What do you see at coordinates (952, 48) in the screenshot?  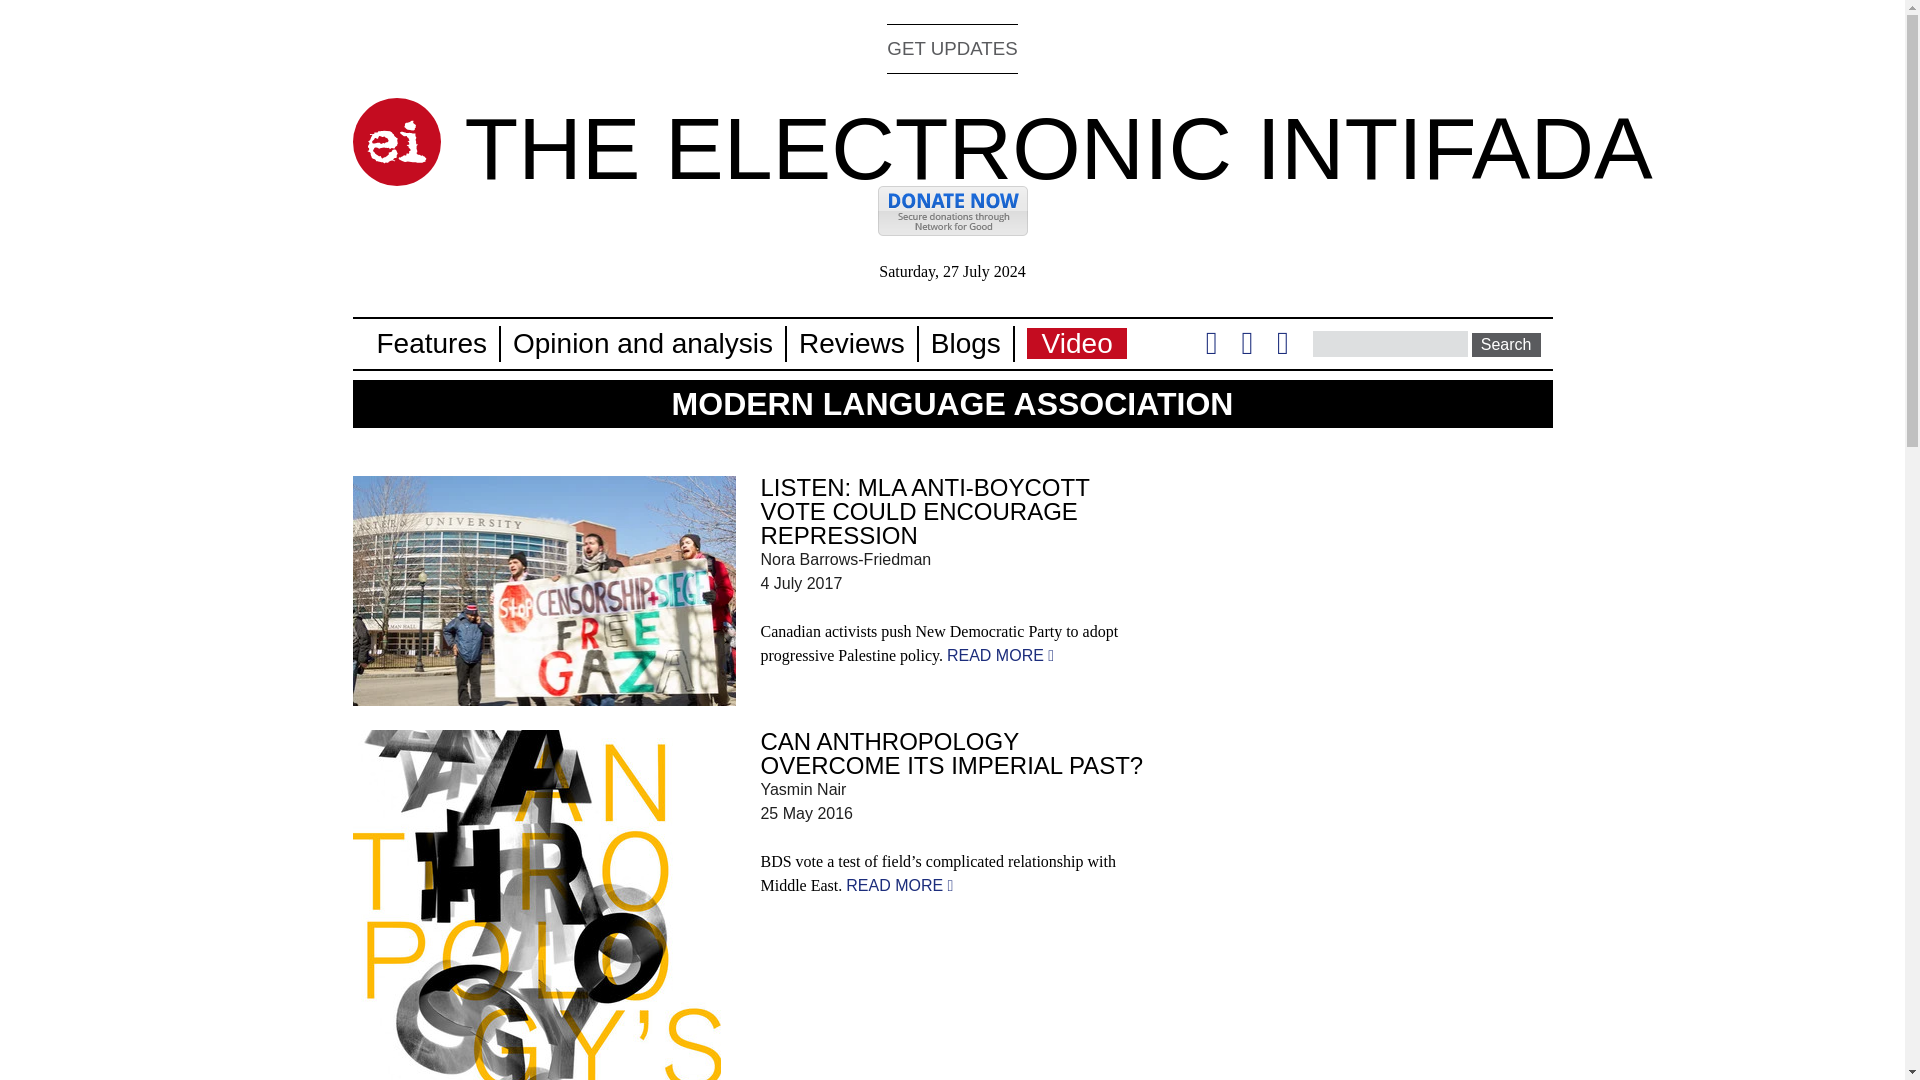 I see `GET UPDATES` at bounding box center [952, 48].